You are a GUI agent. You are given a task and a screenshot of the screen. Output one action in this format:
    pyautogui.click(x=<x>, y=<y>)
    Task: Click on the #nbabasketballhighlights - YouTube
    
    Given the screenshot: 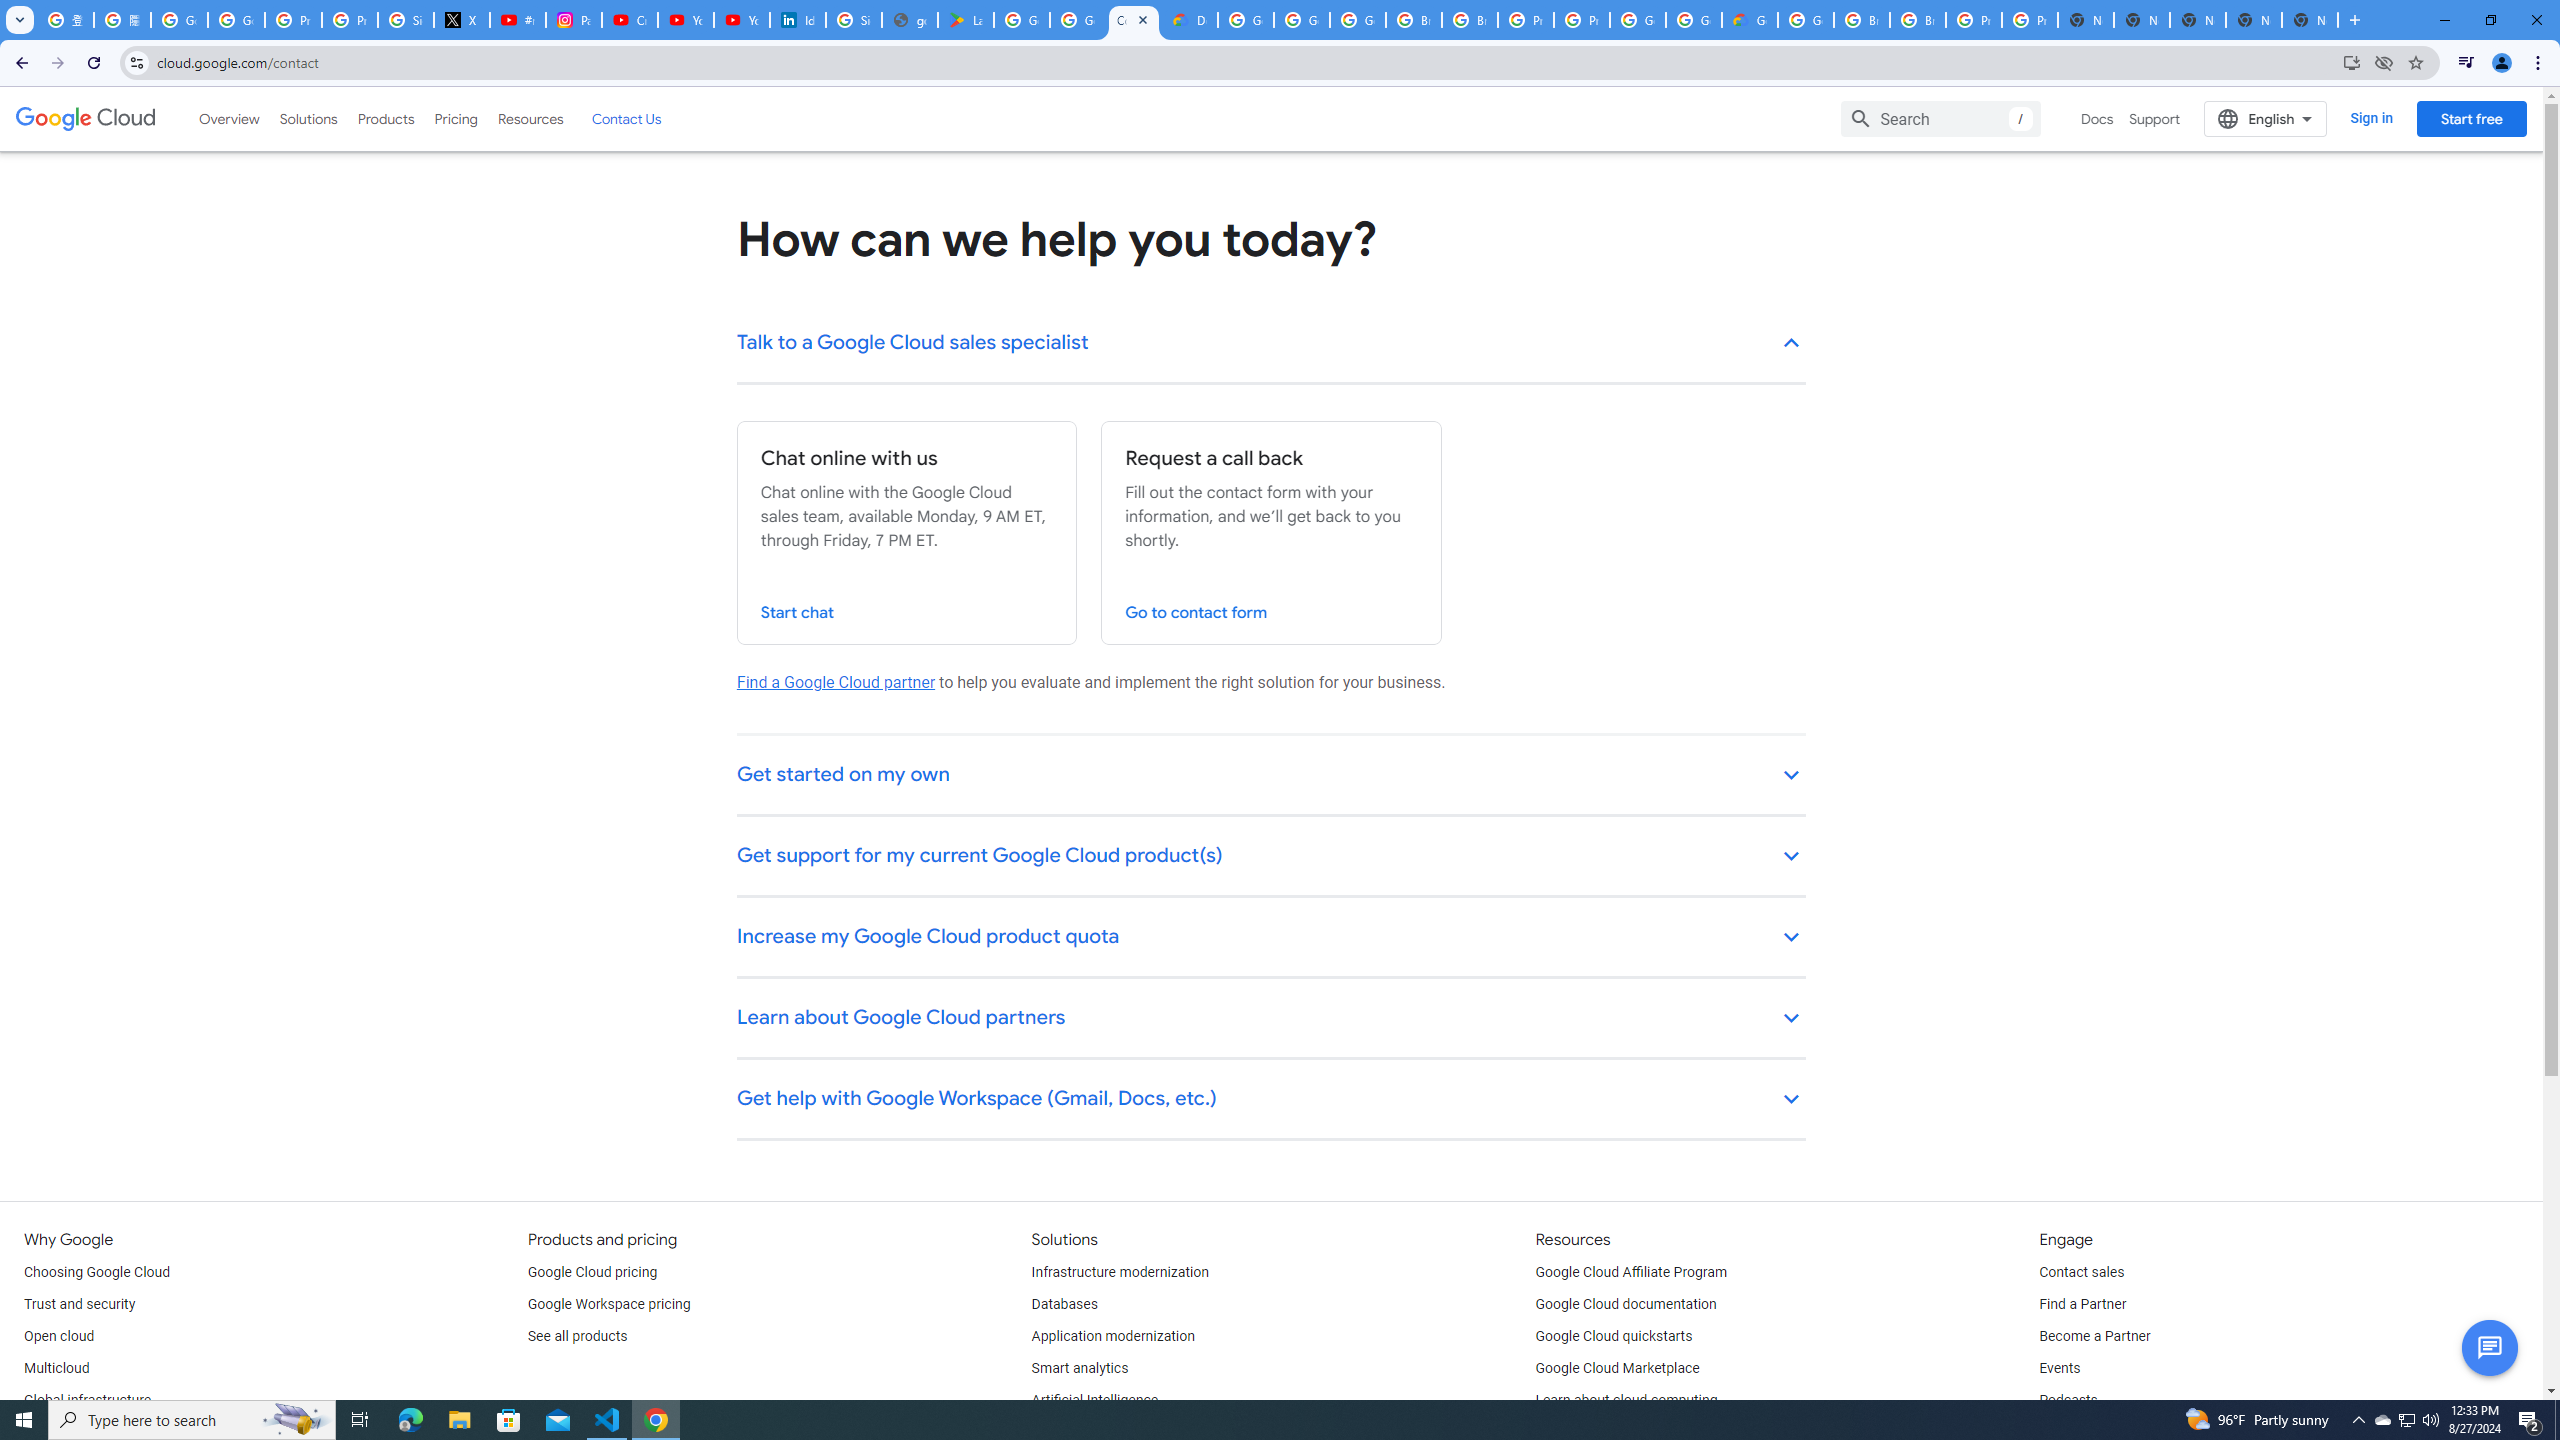 What is the action you would take?
    pyautogui.click(x=518, y=20)
    